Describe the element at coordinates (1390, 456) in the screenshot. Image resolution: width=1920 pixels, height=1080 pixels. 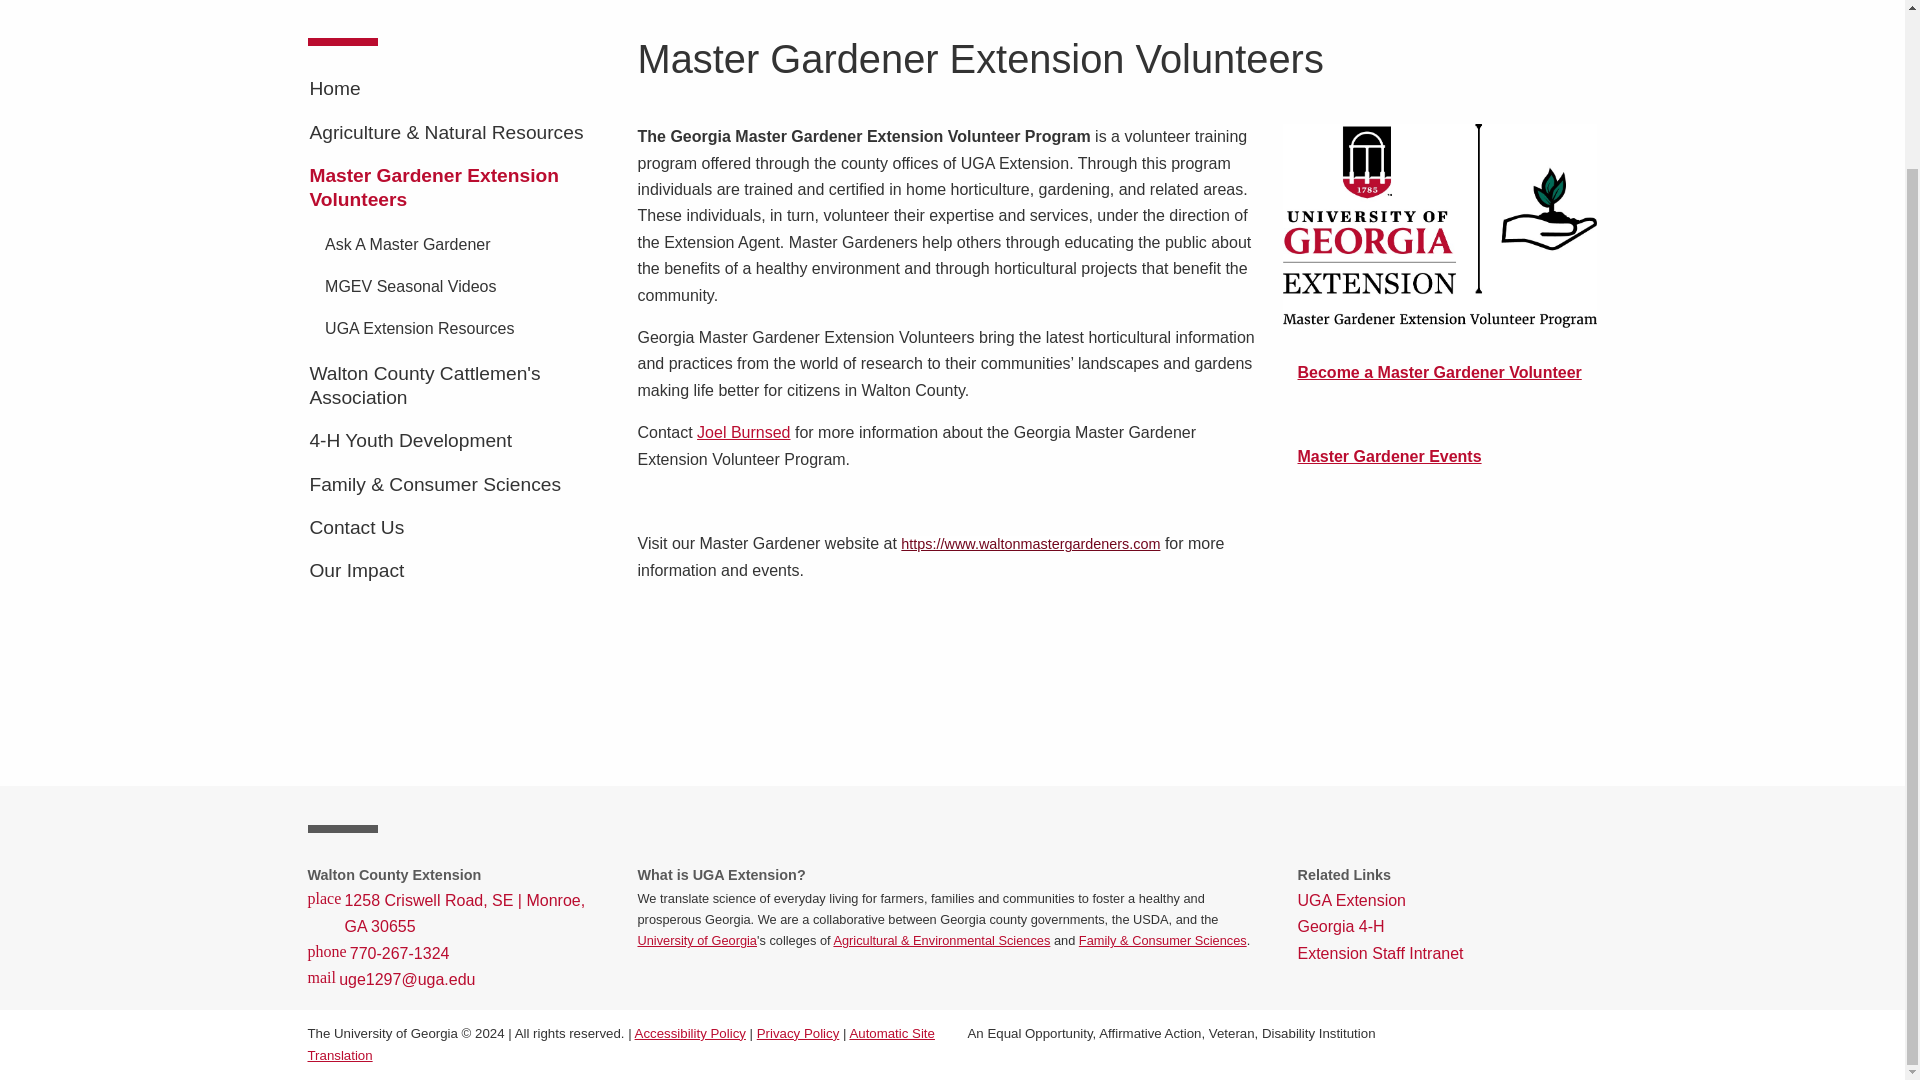
I see `mater gardener events page` at that location.